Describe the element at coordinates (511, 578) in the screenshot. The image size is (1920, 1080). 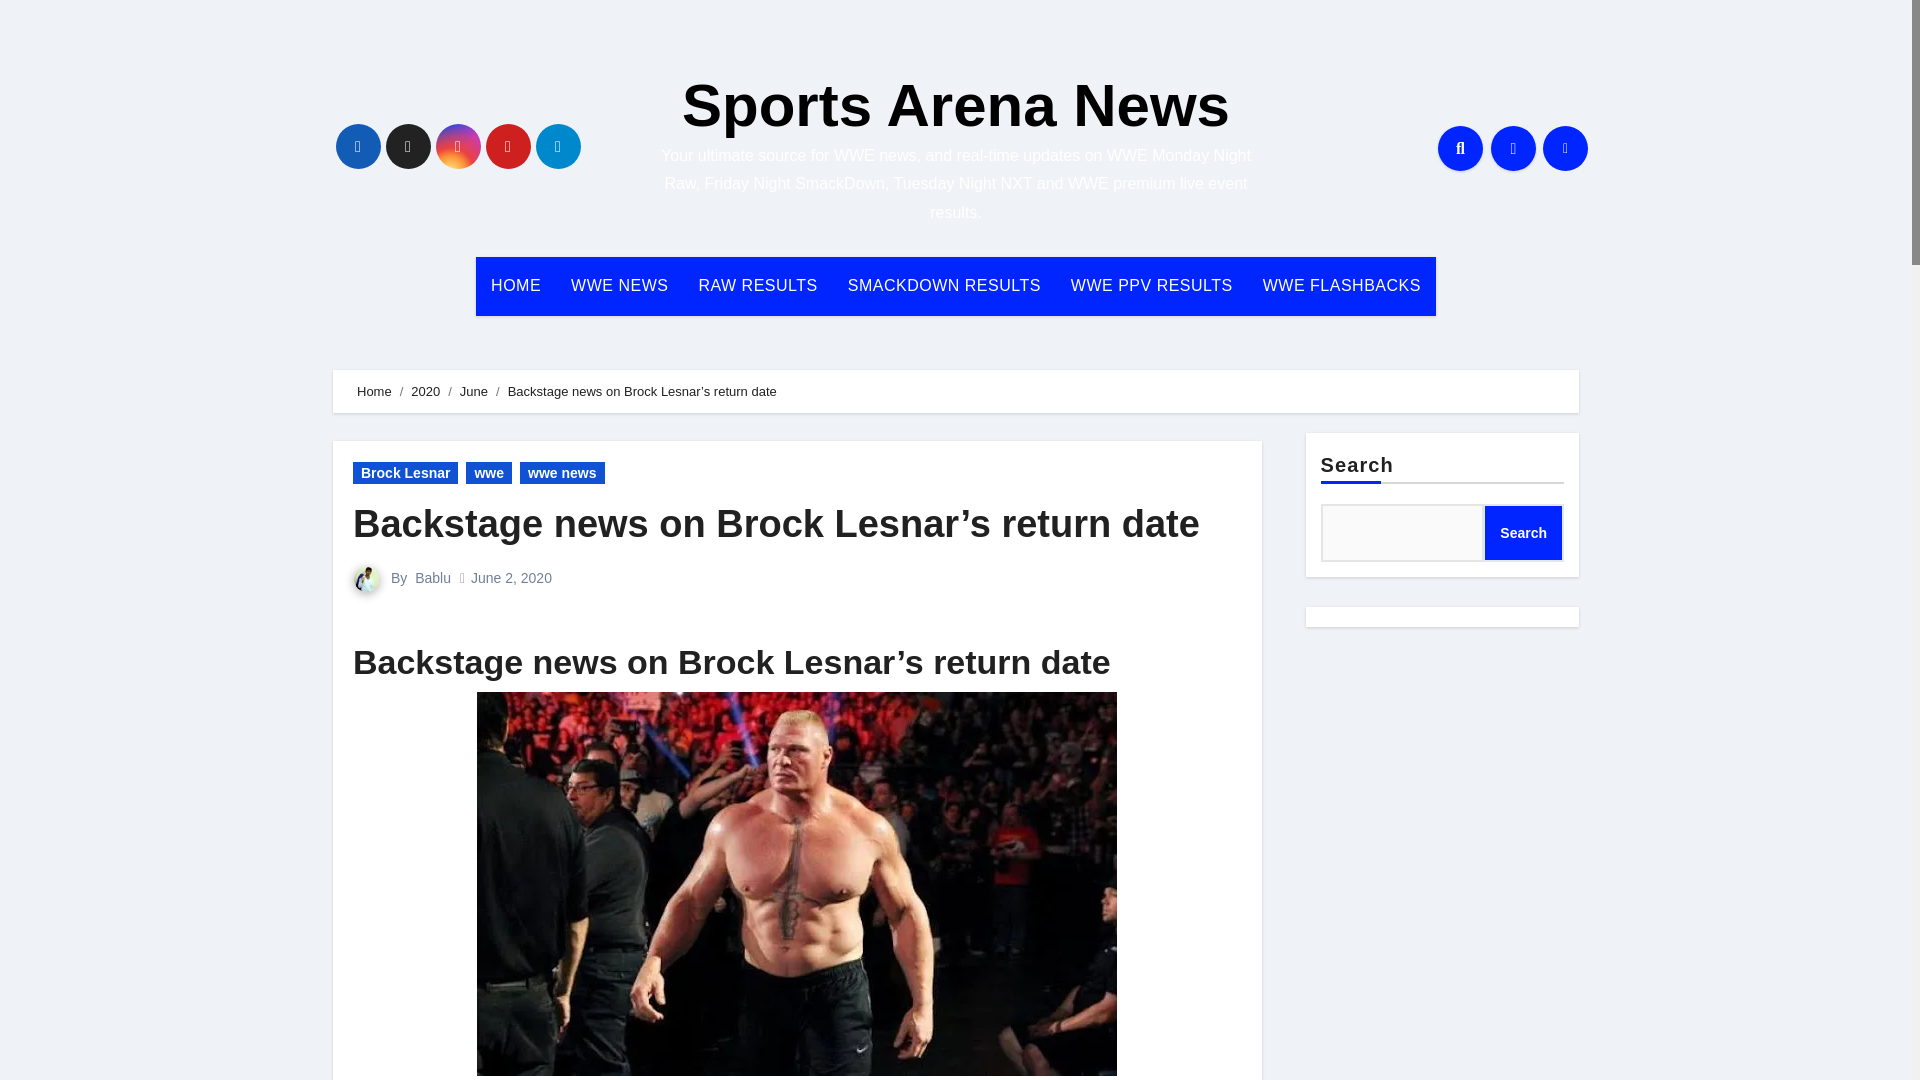
I see `June 2, 2020` at that location.